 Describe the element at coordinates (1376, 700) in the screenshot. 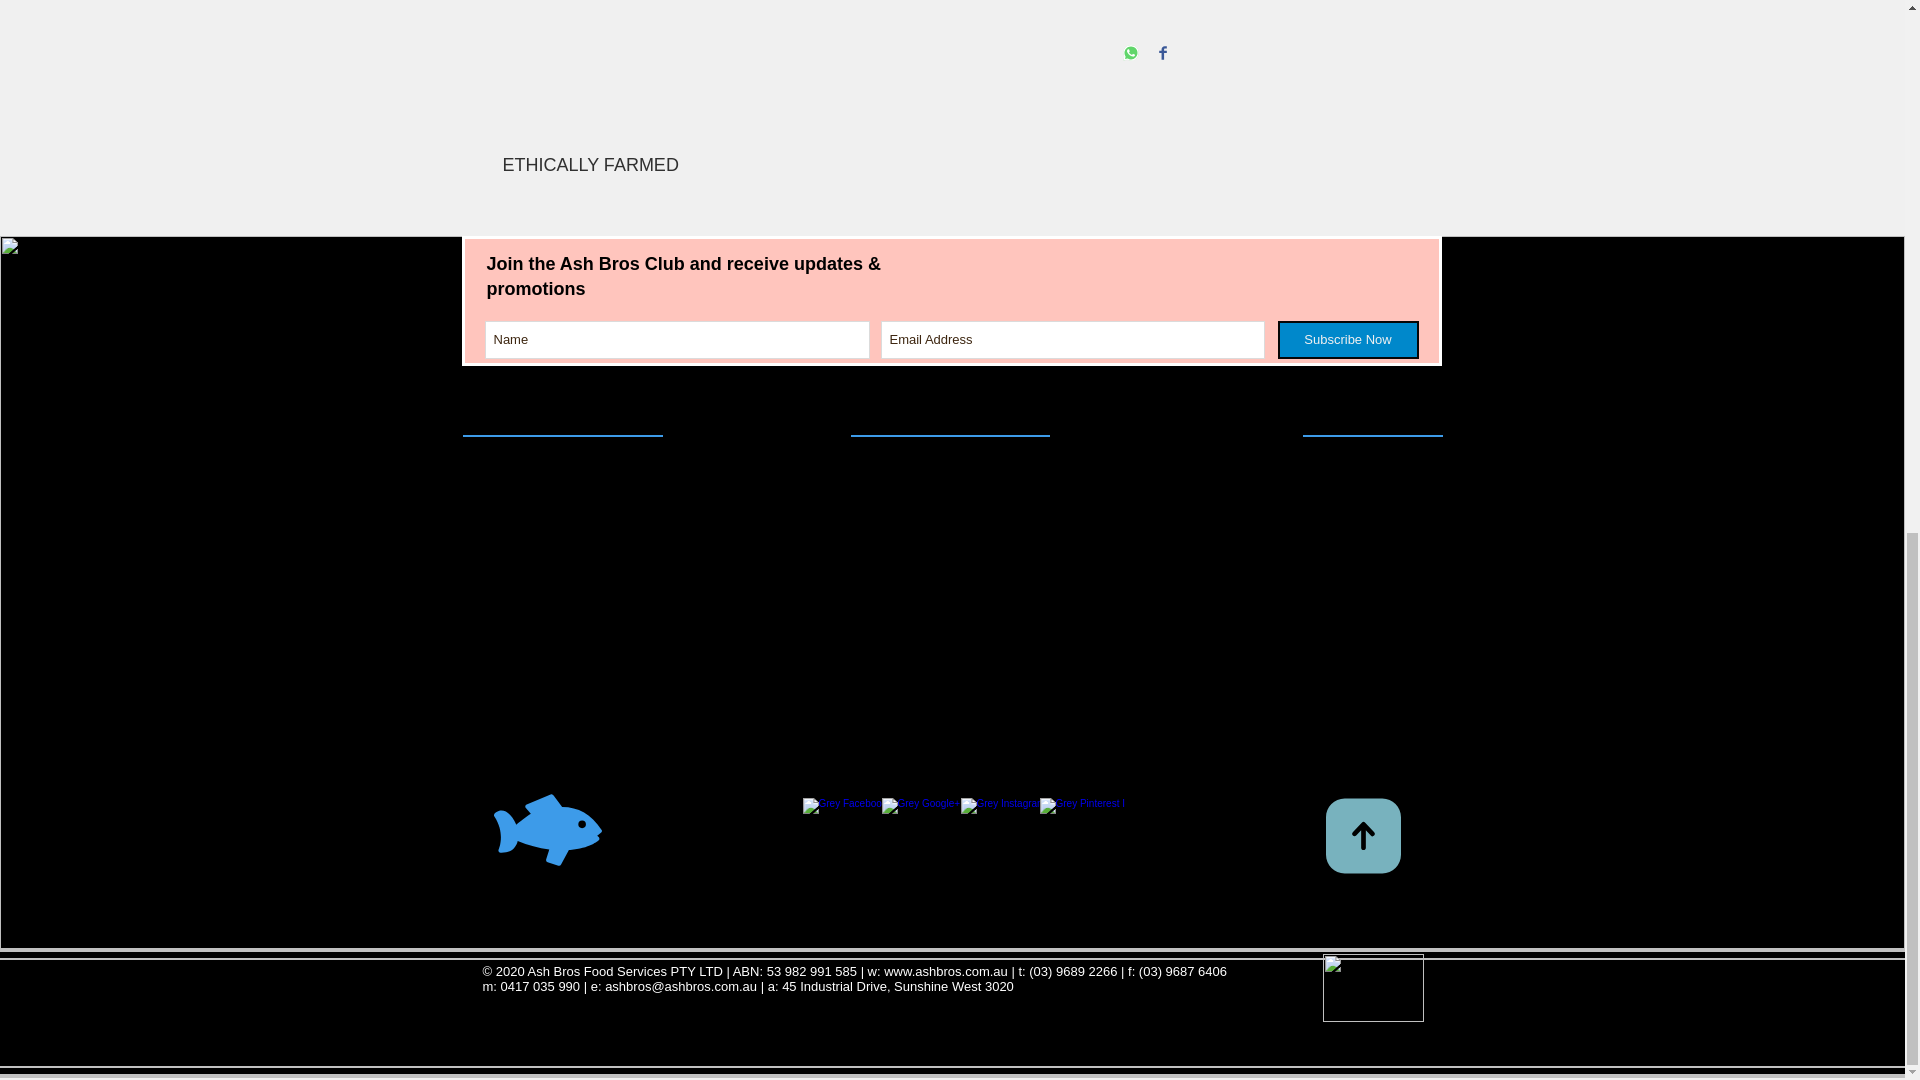

I see `MARKET NEWS` at that location.